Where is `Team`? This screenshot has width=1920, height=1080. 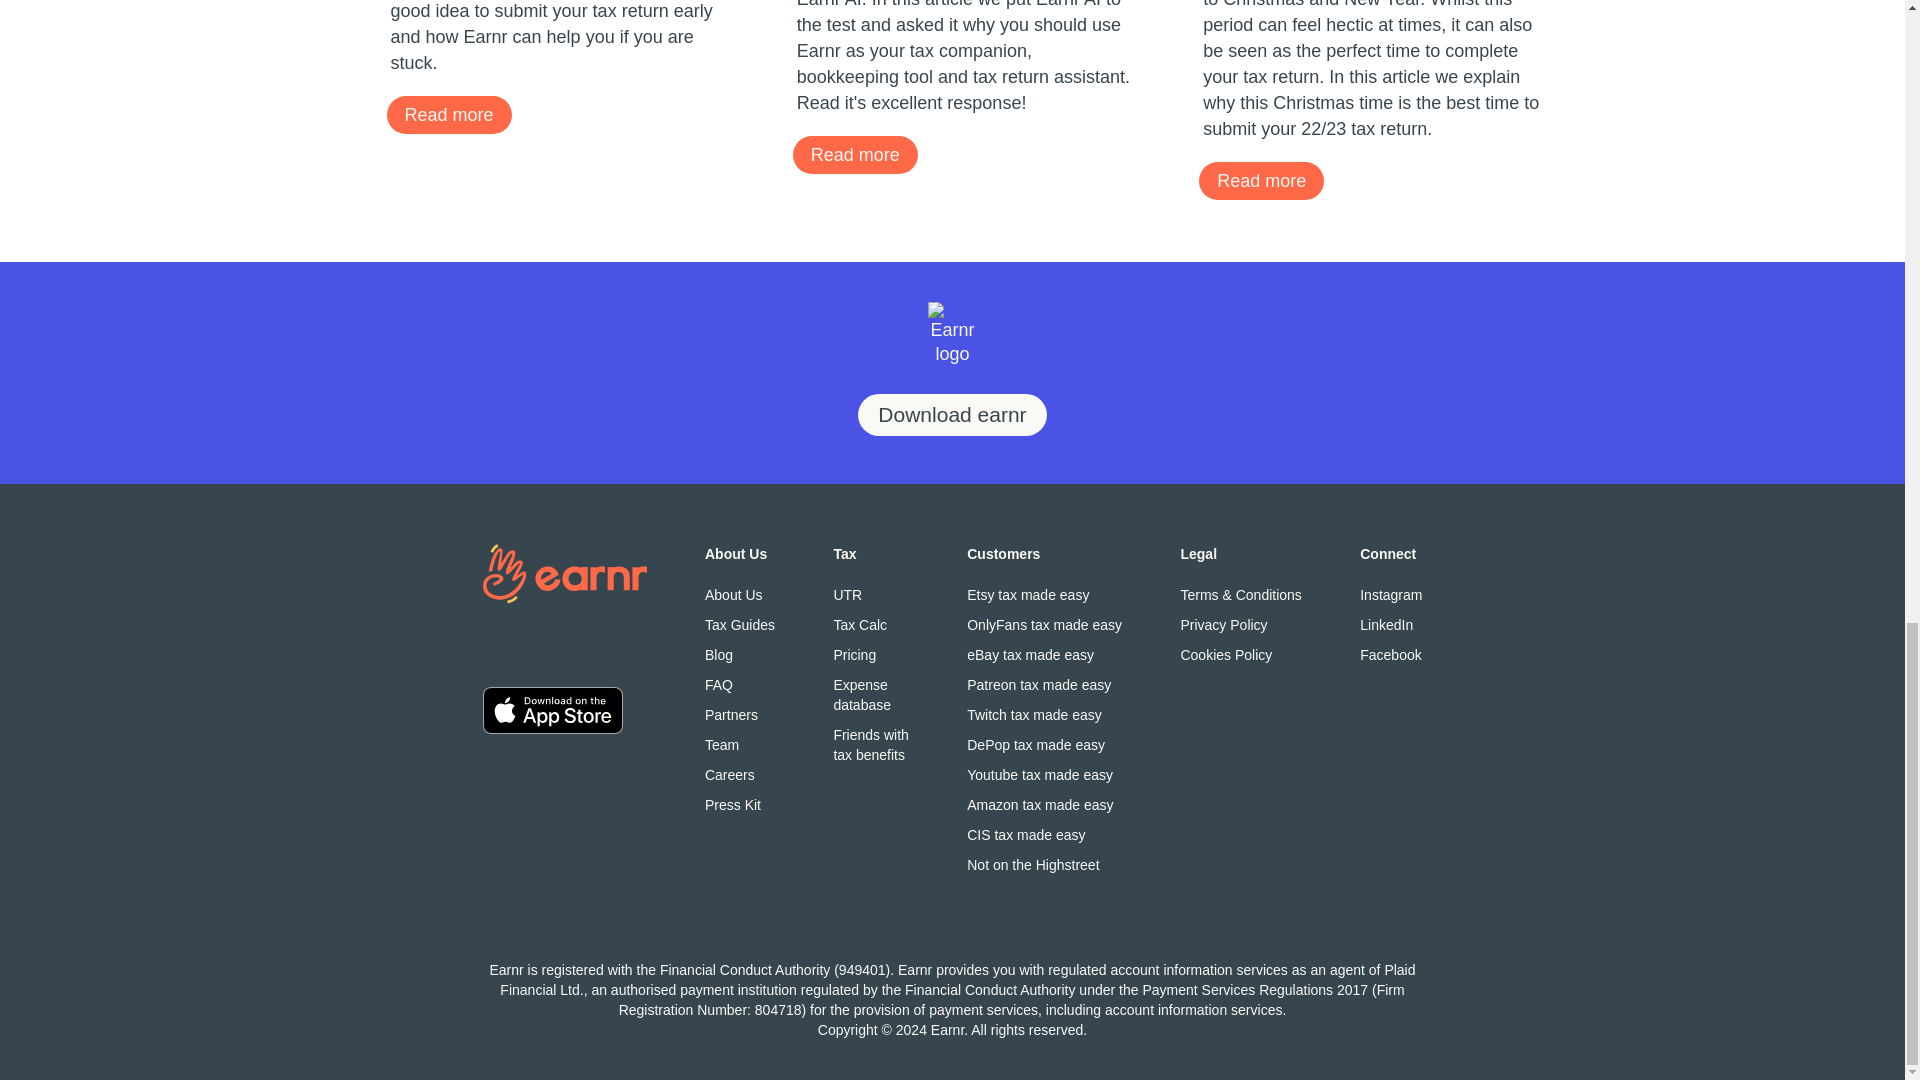 Team is located at coordinates (870, 694).